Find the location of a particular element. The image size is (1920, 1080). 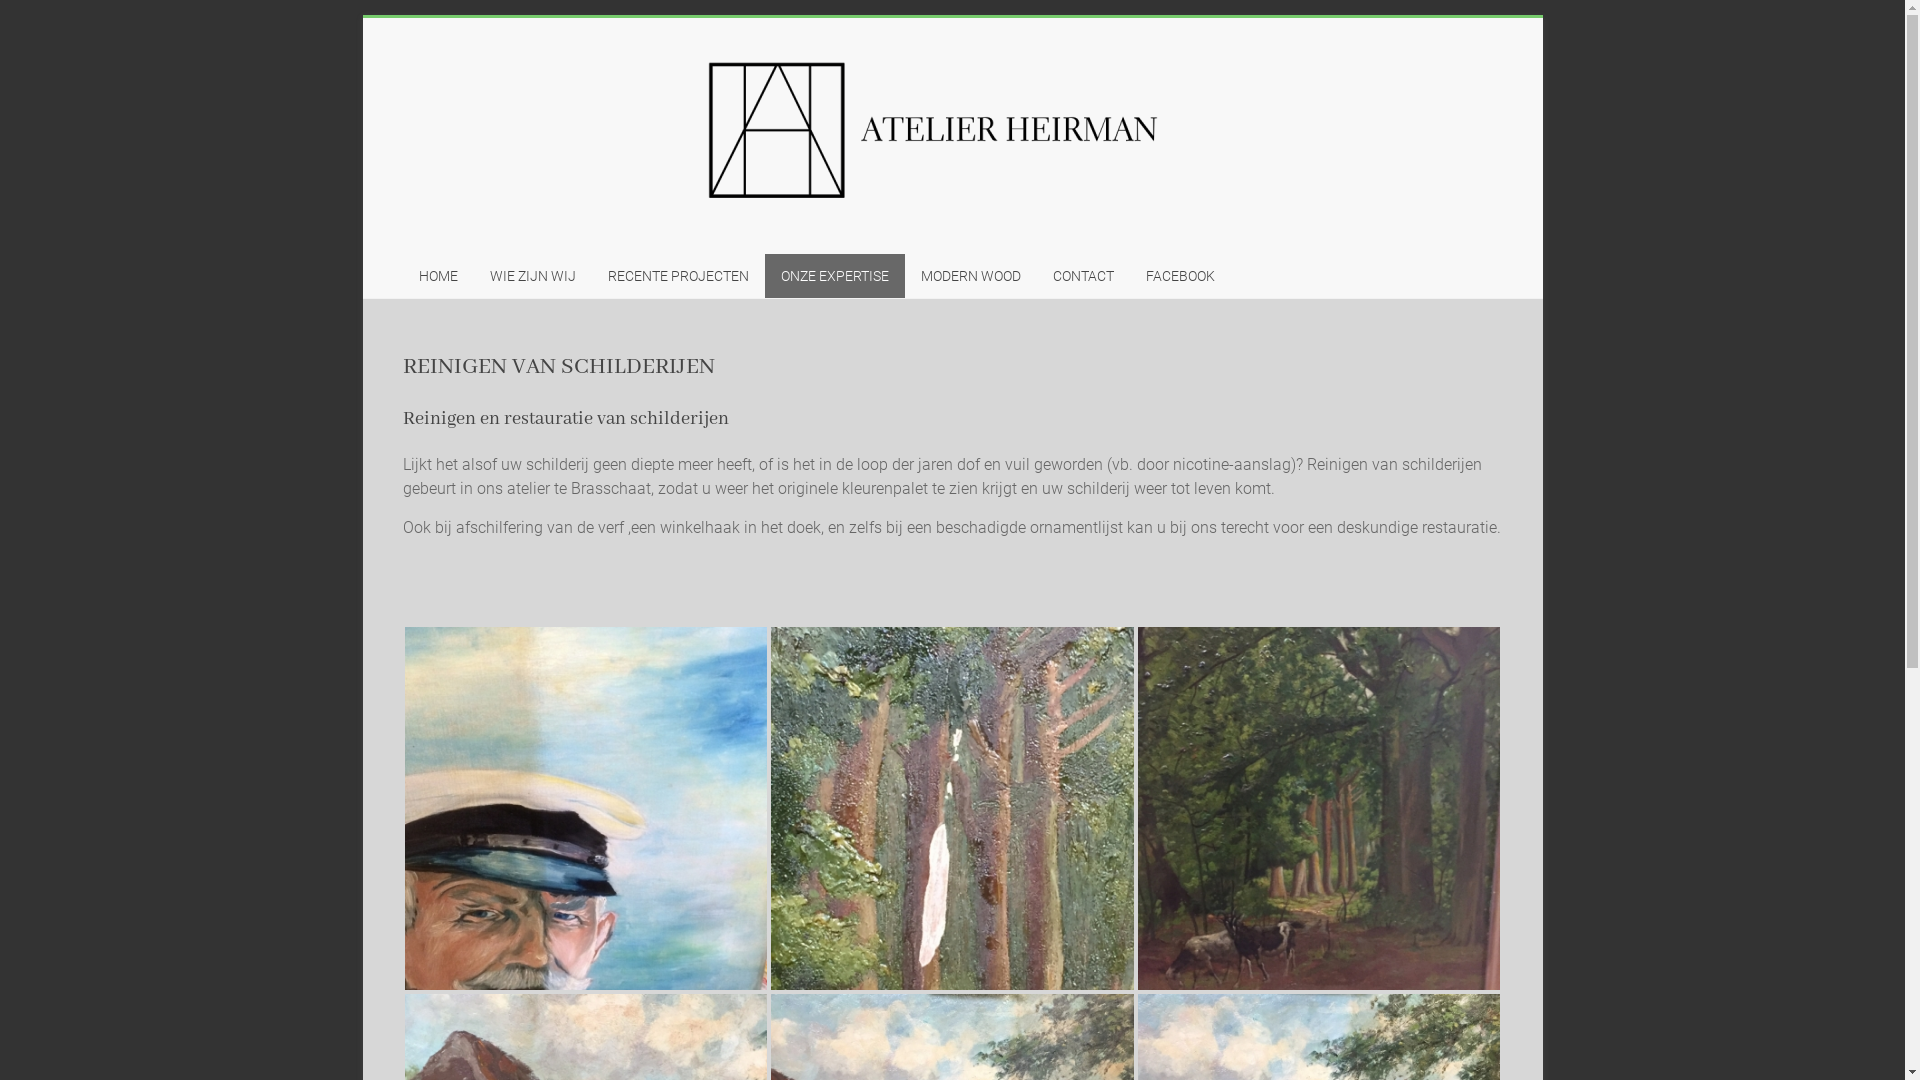

CONTACT is located at coordinates (1082, 276).